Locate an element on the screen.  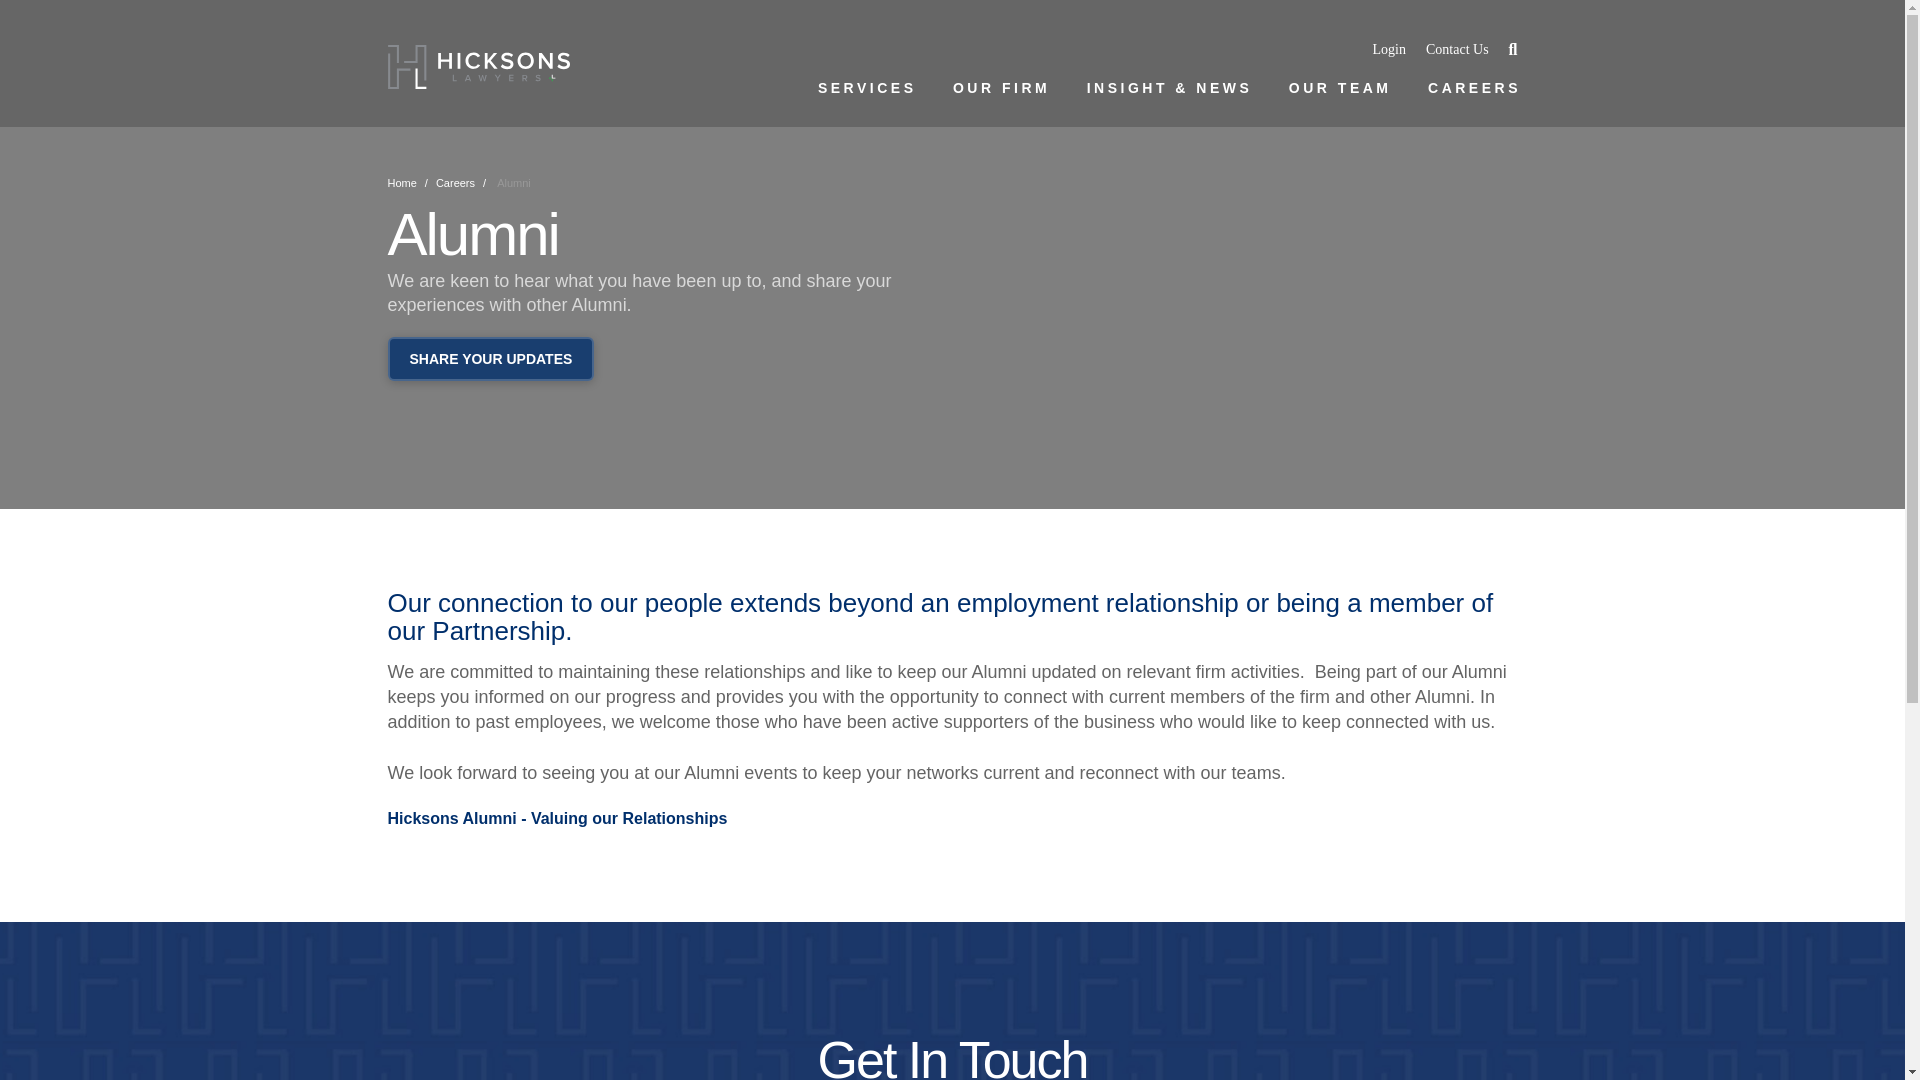
Hicksons Lawyers is located at coordinates (478, 66).